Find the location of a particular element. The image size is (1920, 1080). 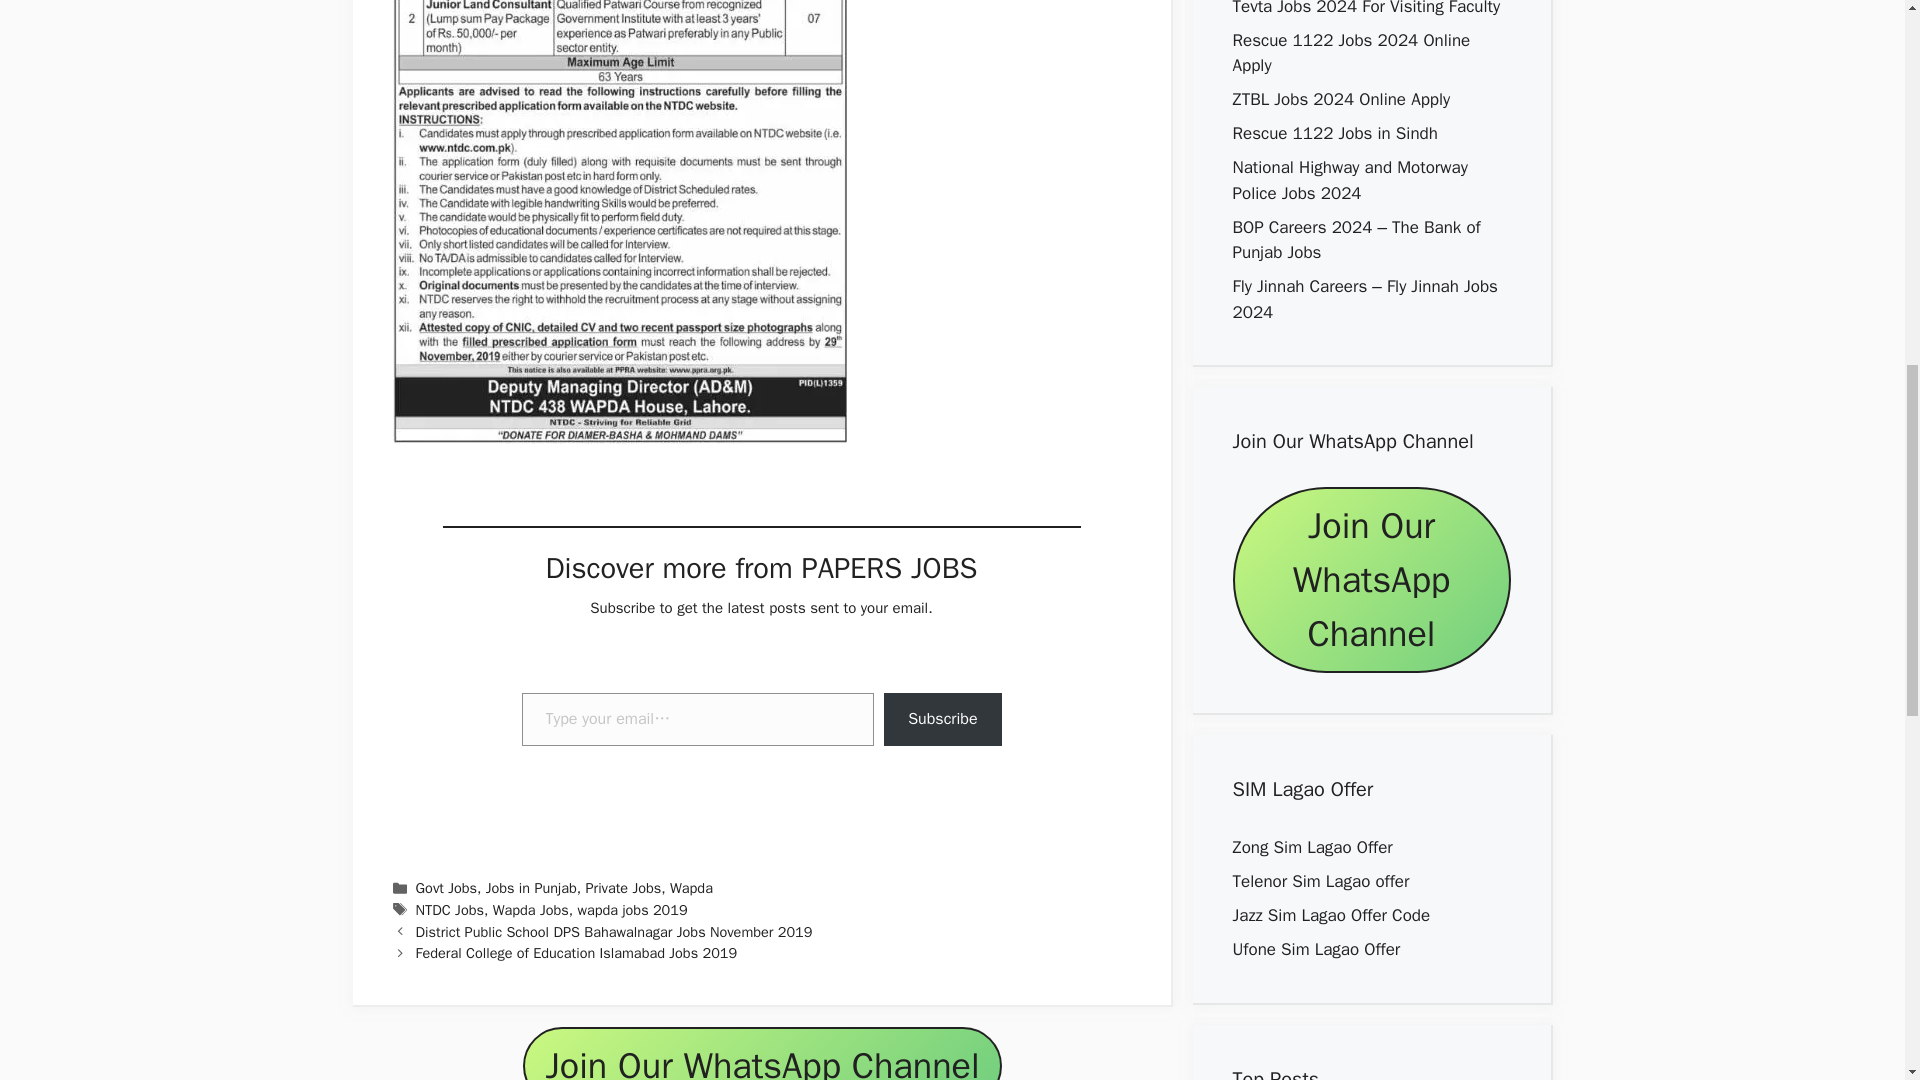

Govt Jobs is located at coordinates (446, 888).